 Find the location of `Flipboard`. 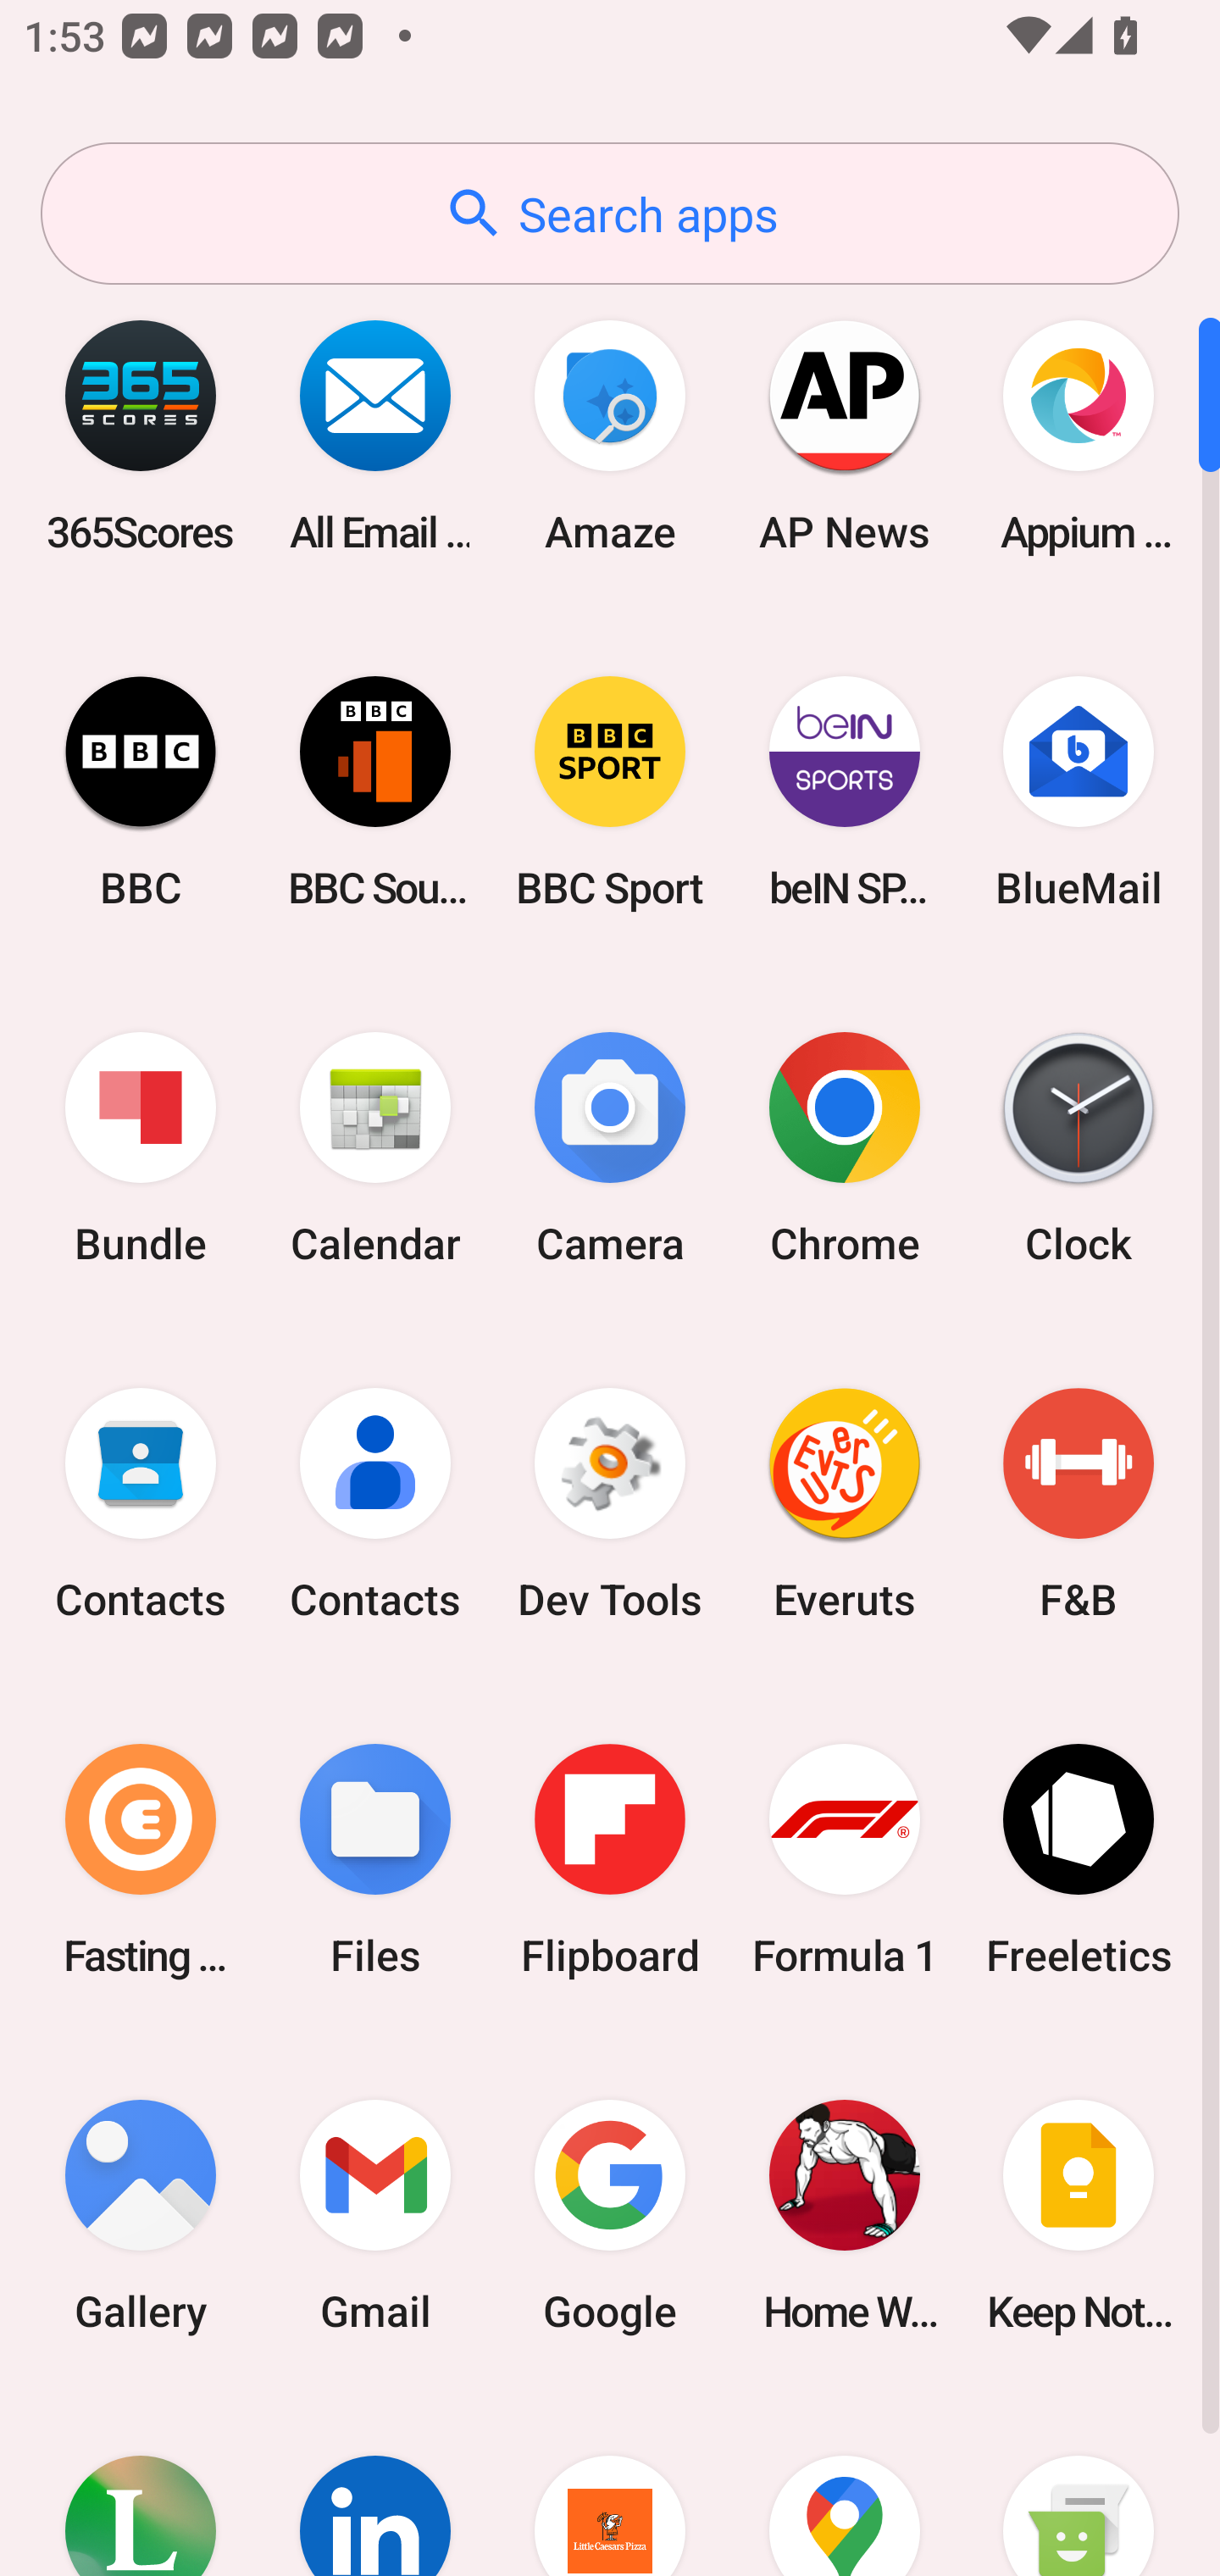

Flipboard is located at coordinates (610, 1859).